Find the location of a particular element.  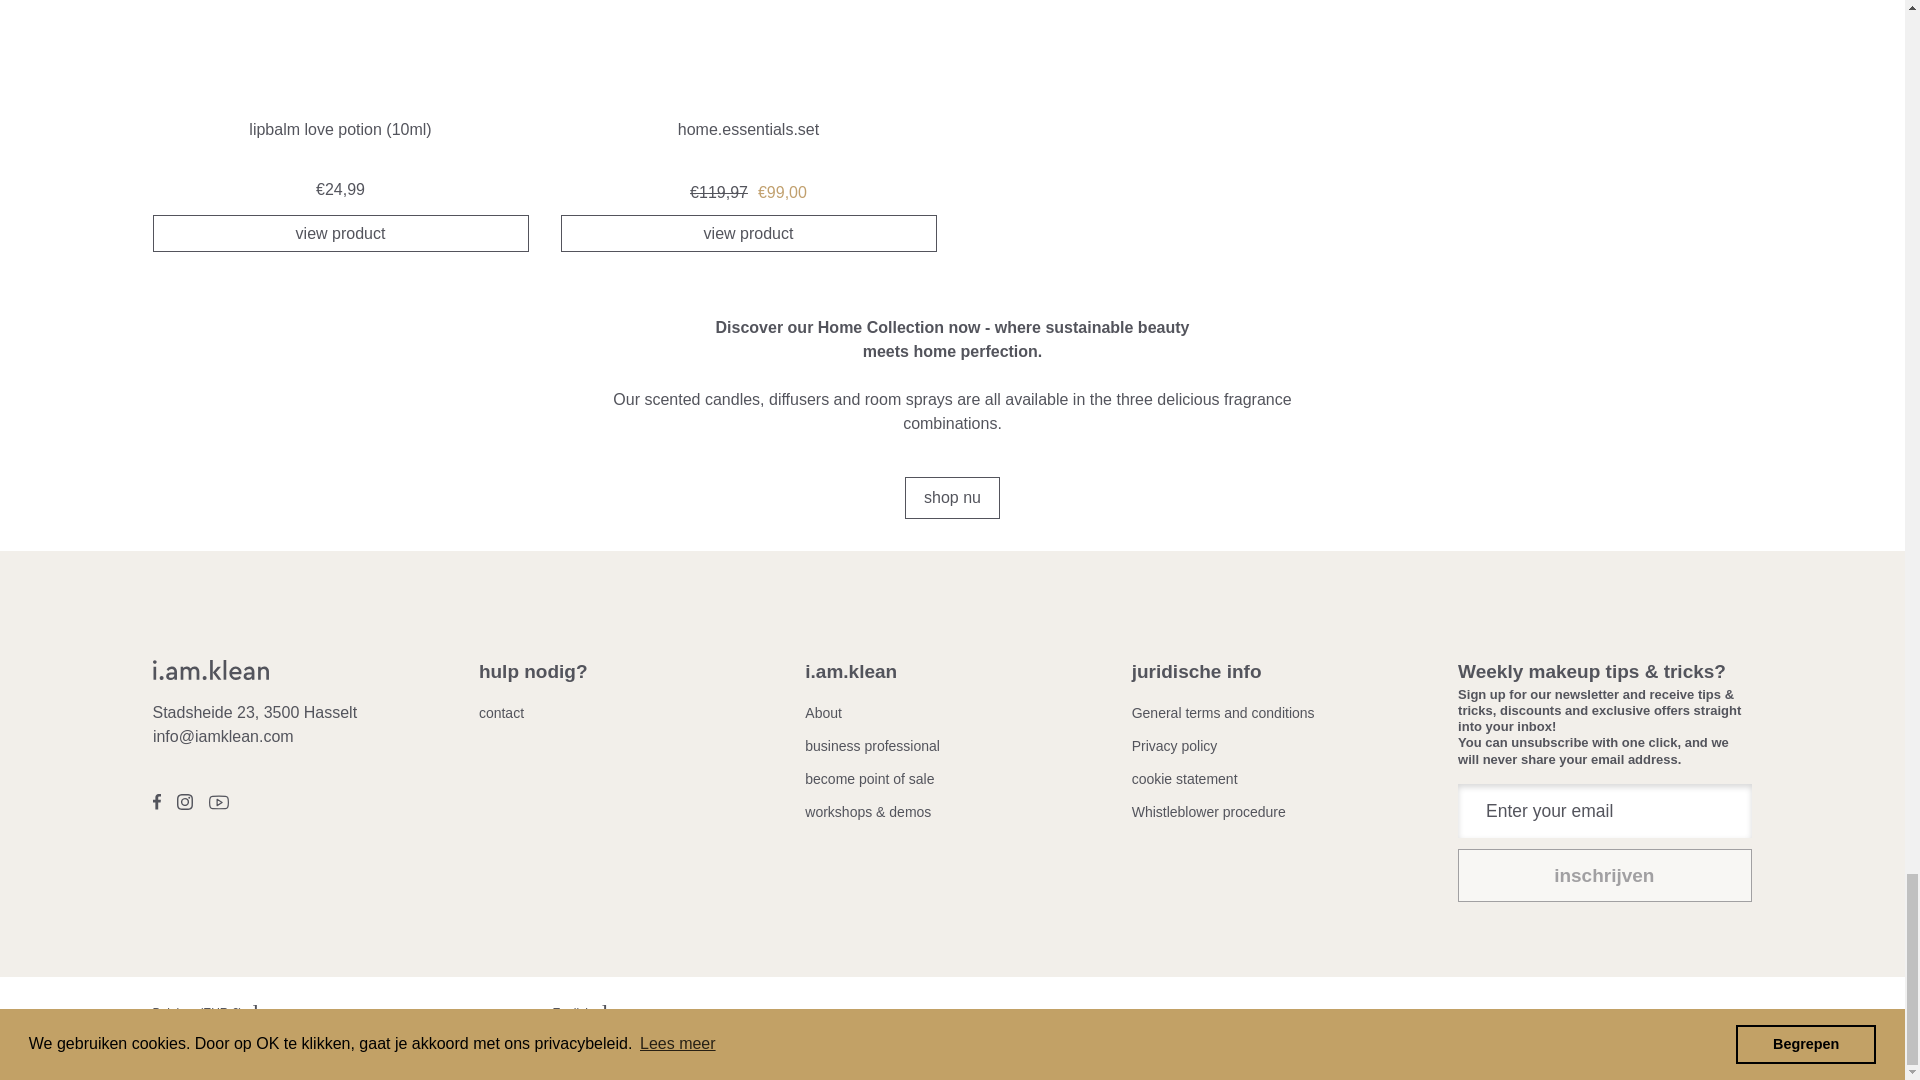

Bancontact is located at coordinates (1503, 1044).